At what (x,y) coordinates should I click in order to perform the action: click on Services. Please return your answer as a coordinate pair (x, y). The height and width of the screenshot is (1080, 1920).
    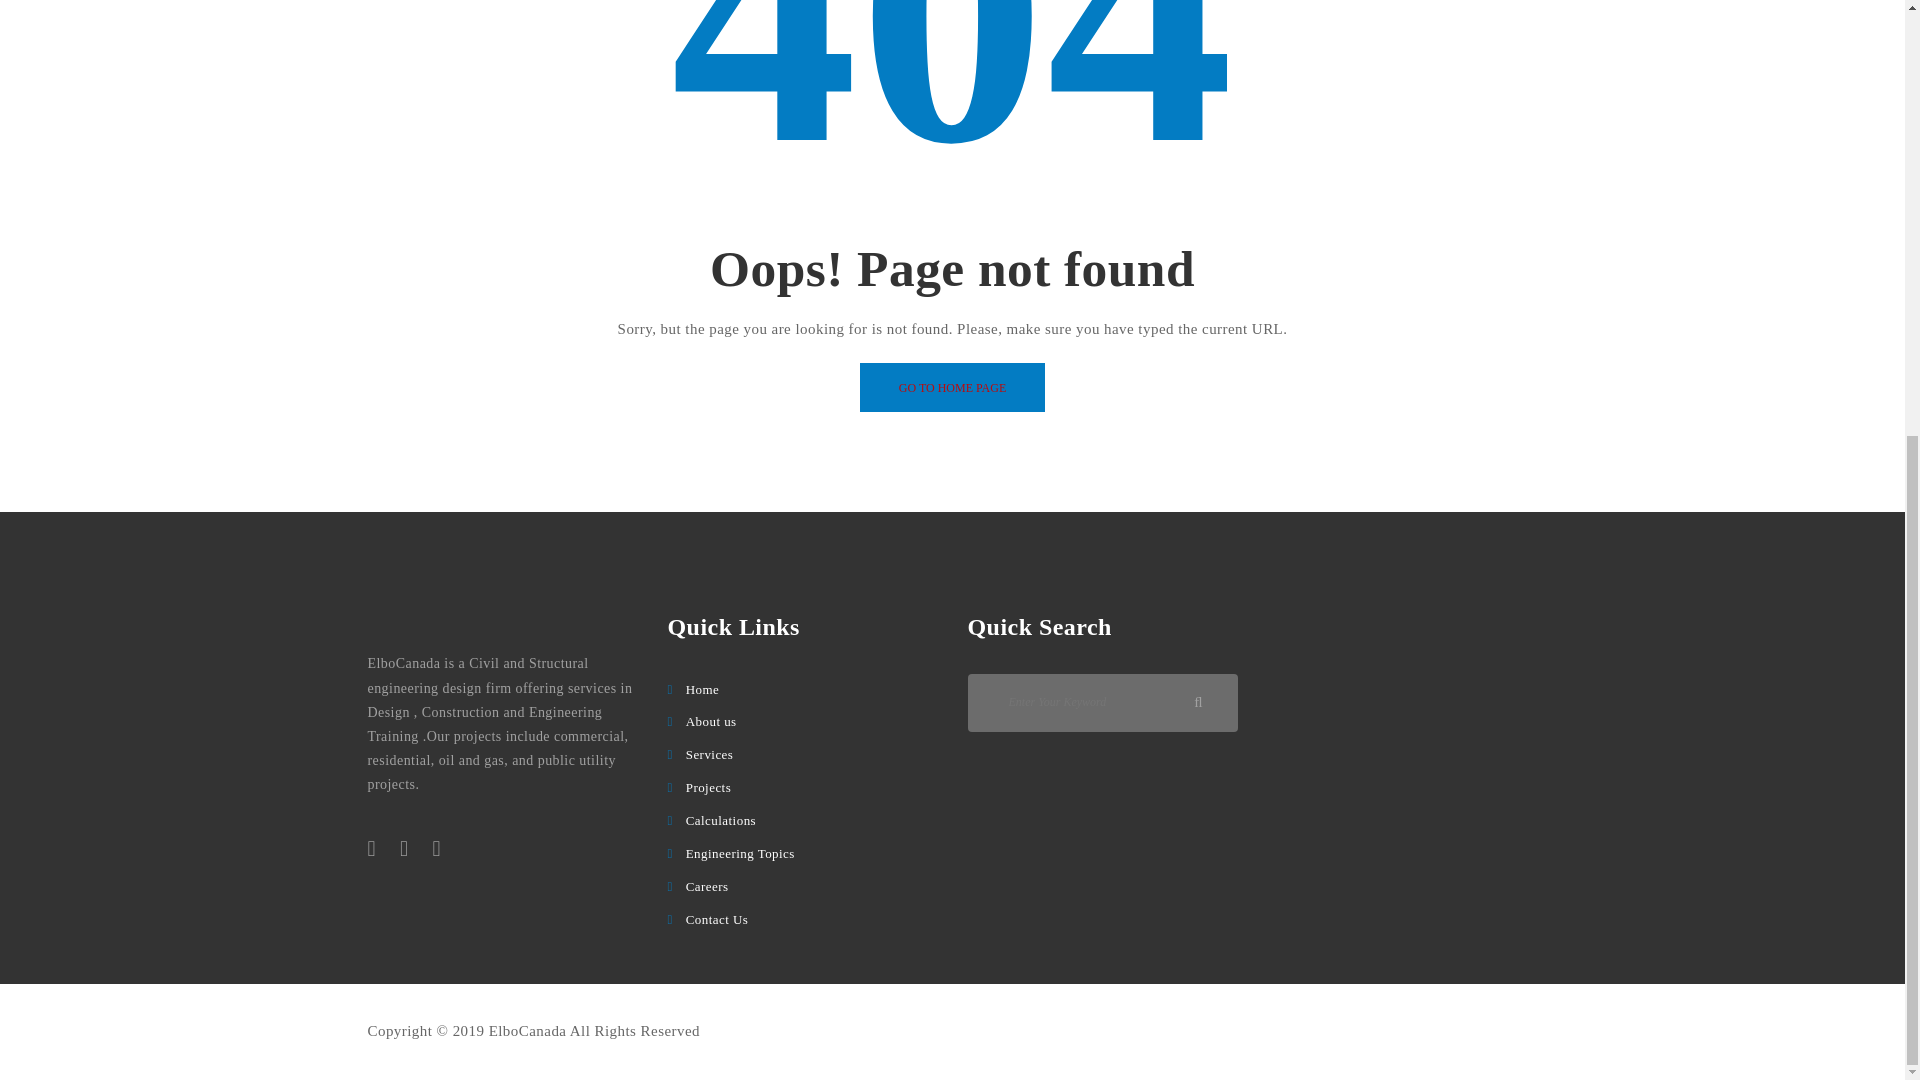
    Looking at the image, I should click on (709, 754).